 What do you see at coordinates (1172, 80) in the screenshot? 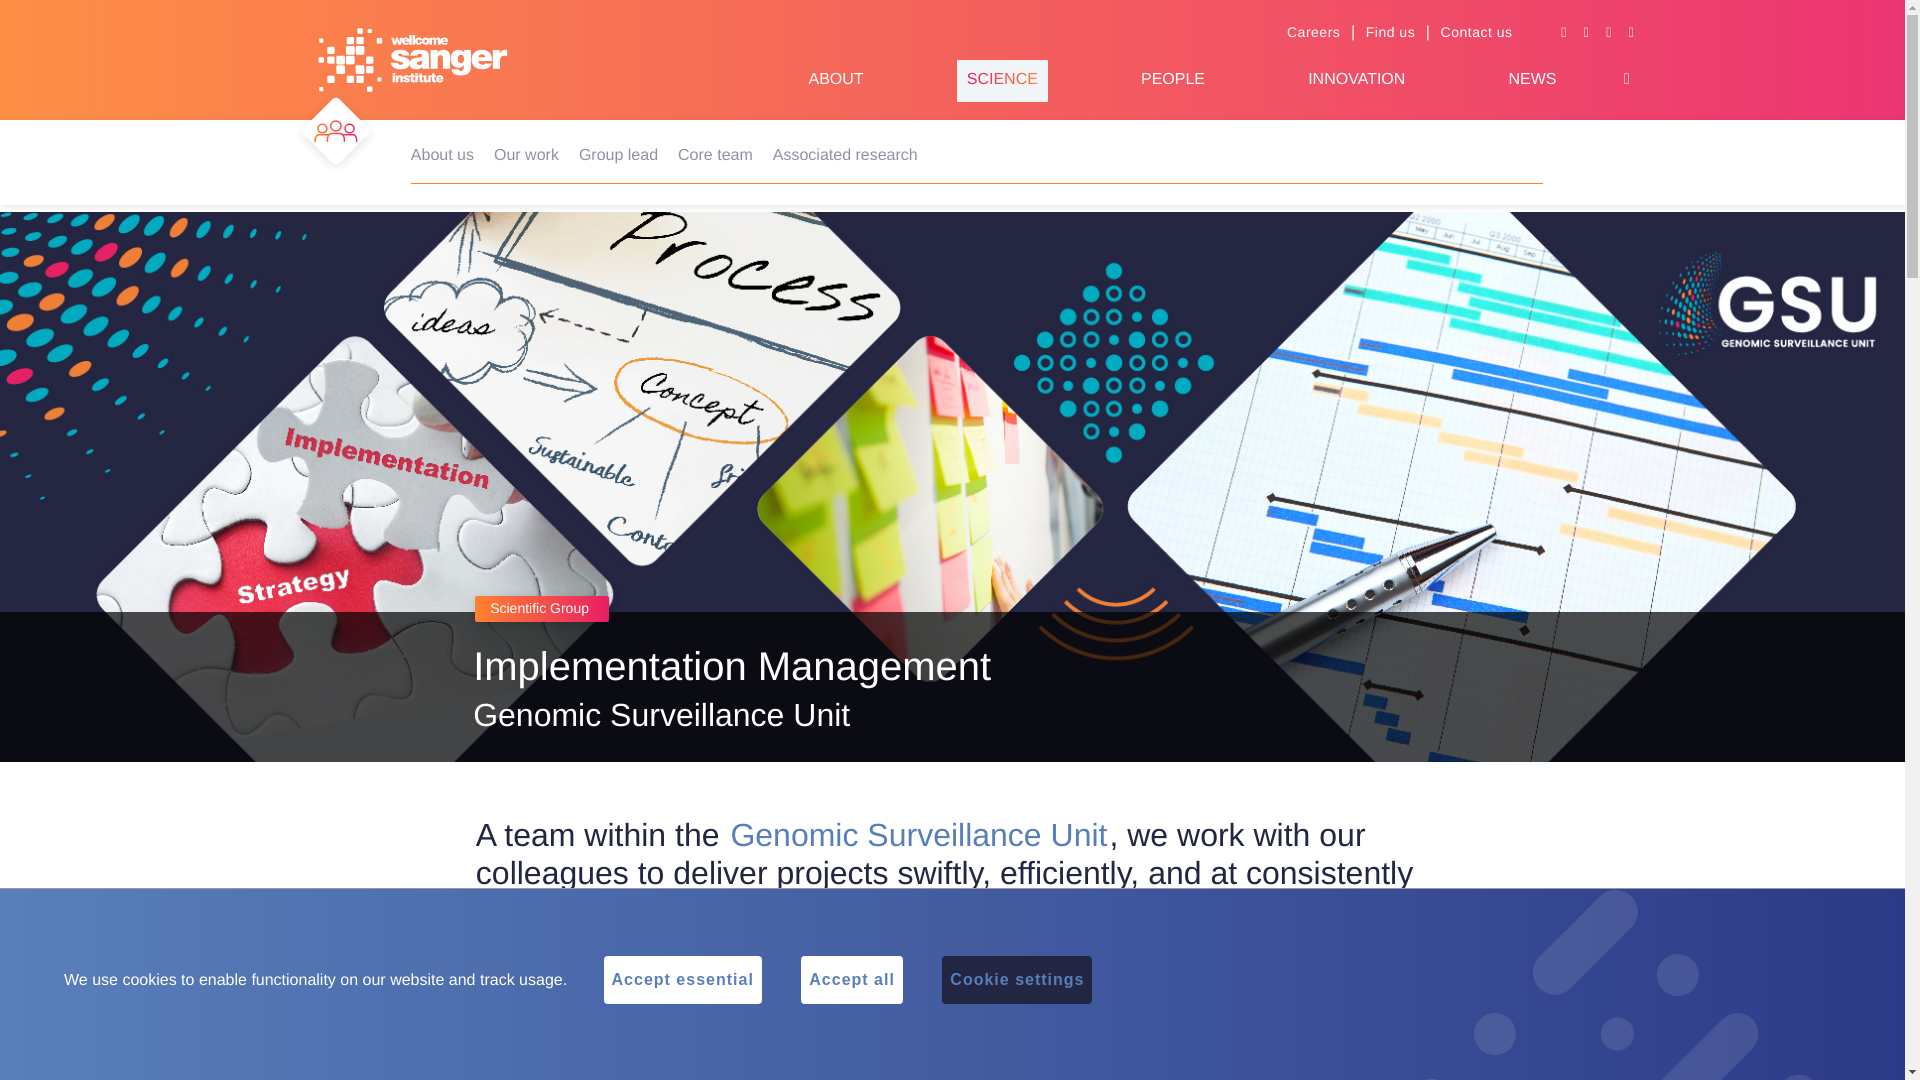
I see `PEOPLE` at bounding box center [1172, 80].